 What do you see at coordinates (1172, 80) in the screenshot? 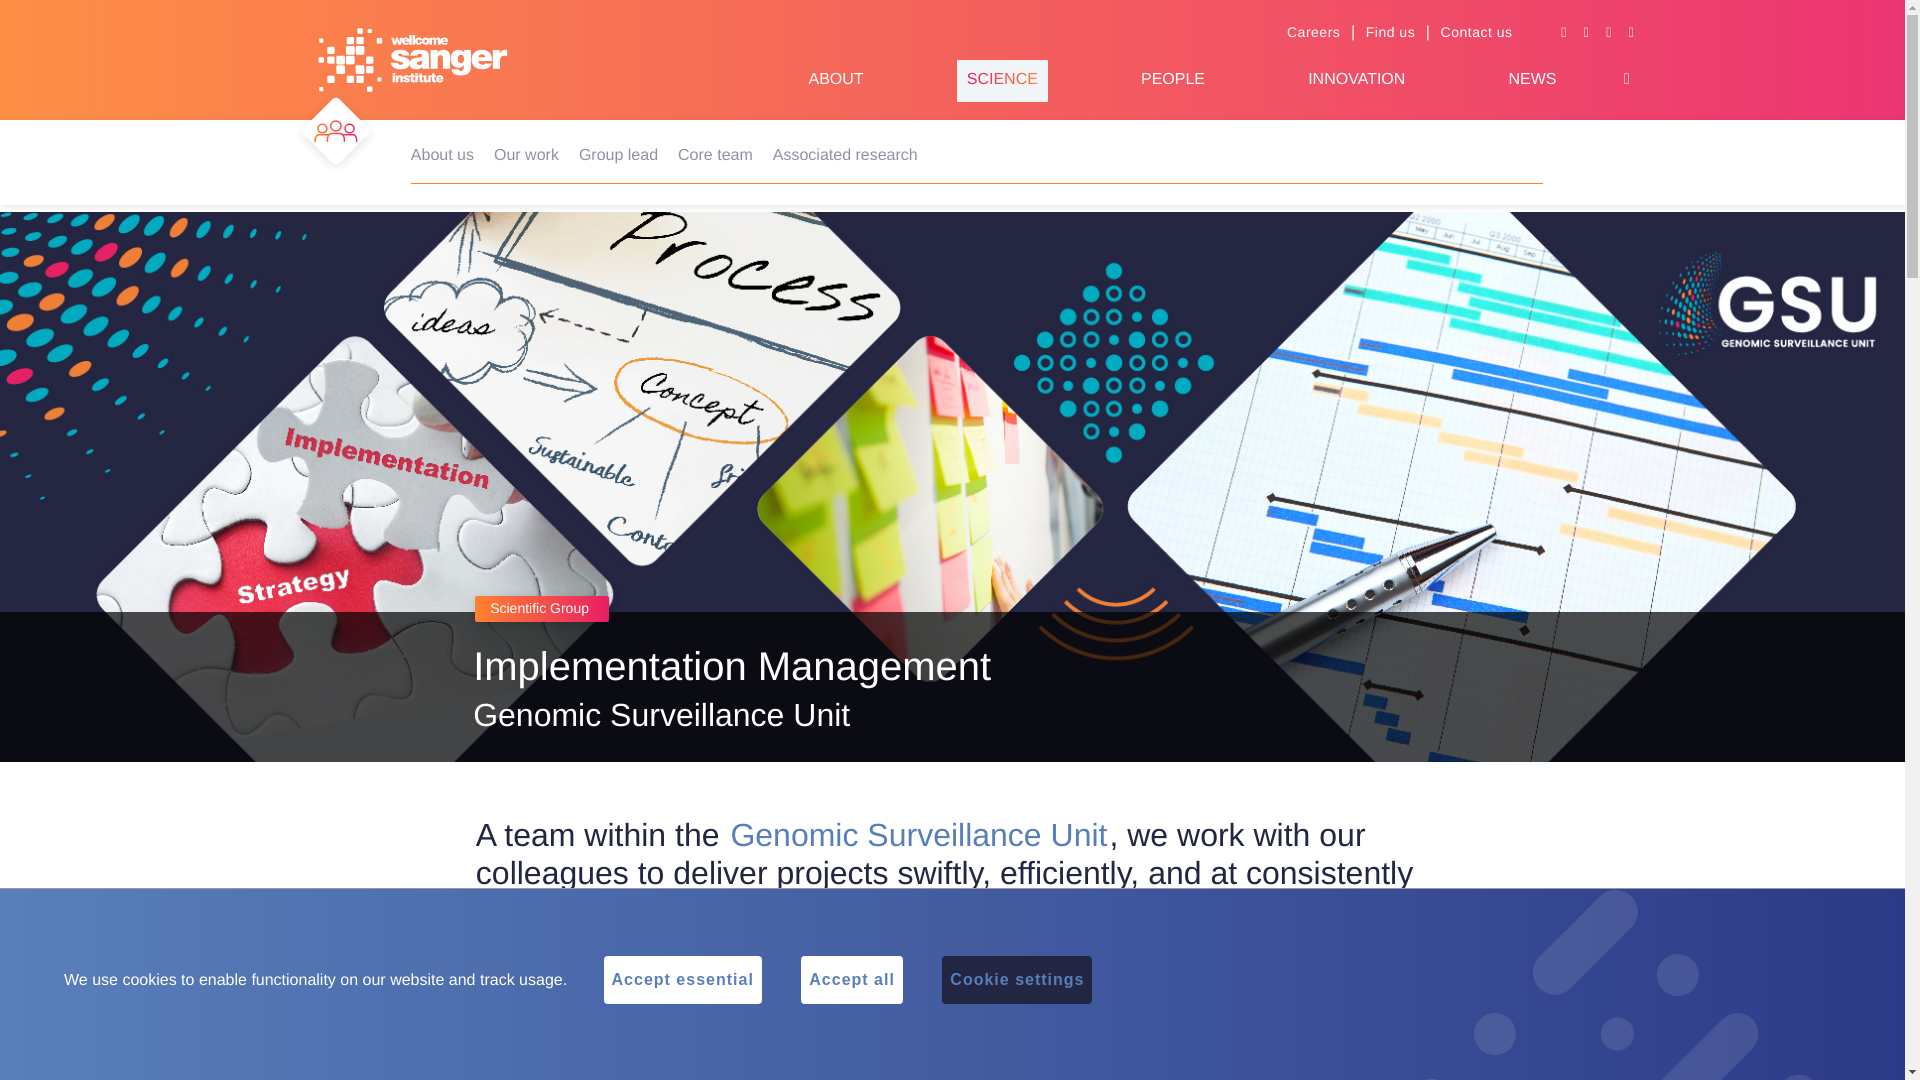
I see `PEOPLE` at bounding box center [1172, 80].